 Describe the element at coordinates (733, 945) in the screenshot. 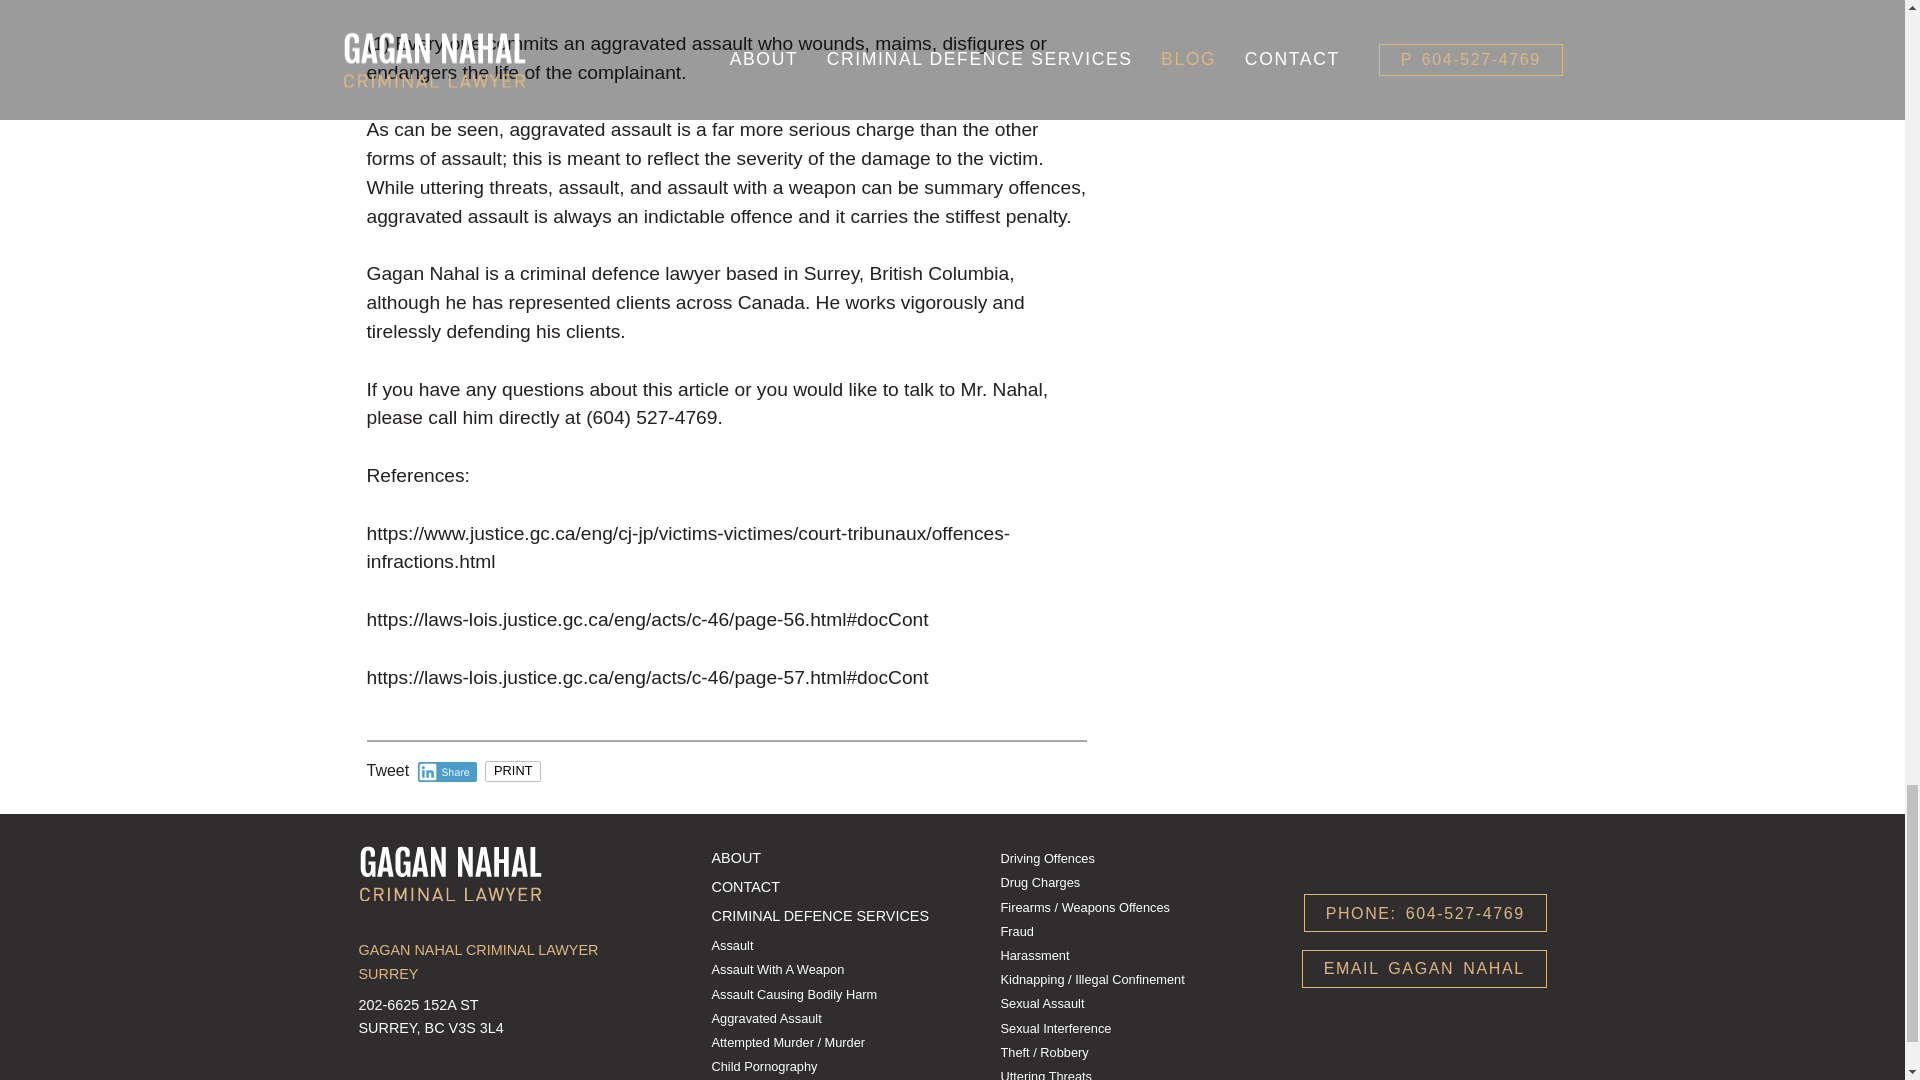

I see `Assault` at that location.